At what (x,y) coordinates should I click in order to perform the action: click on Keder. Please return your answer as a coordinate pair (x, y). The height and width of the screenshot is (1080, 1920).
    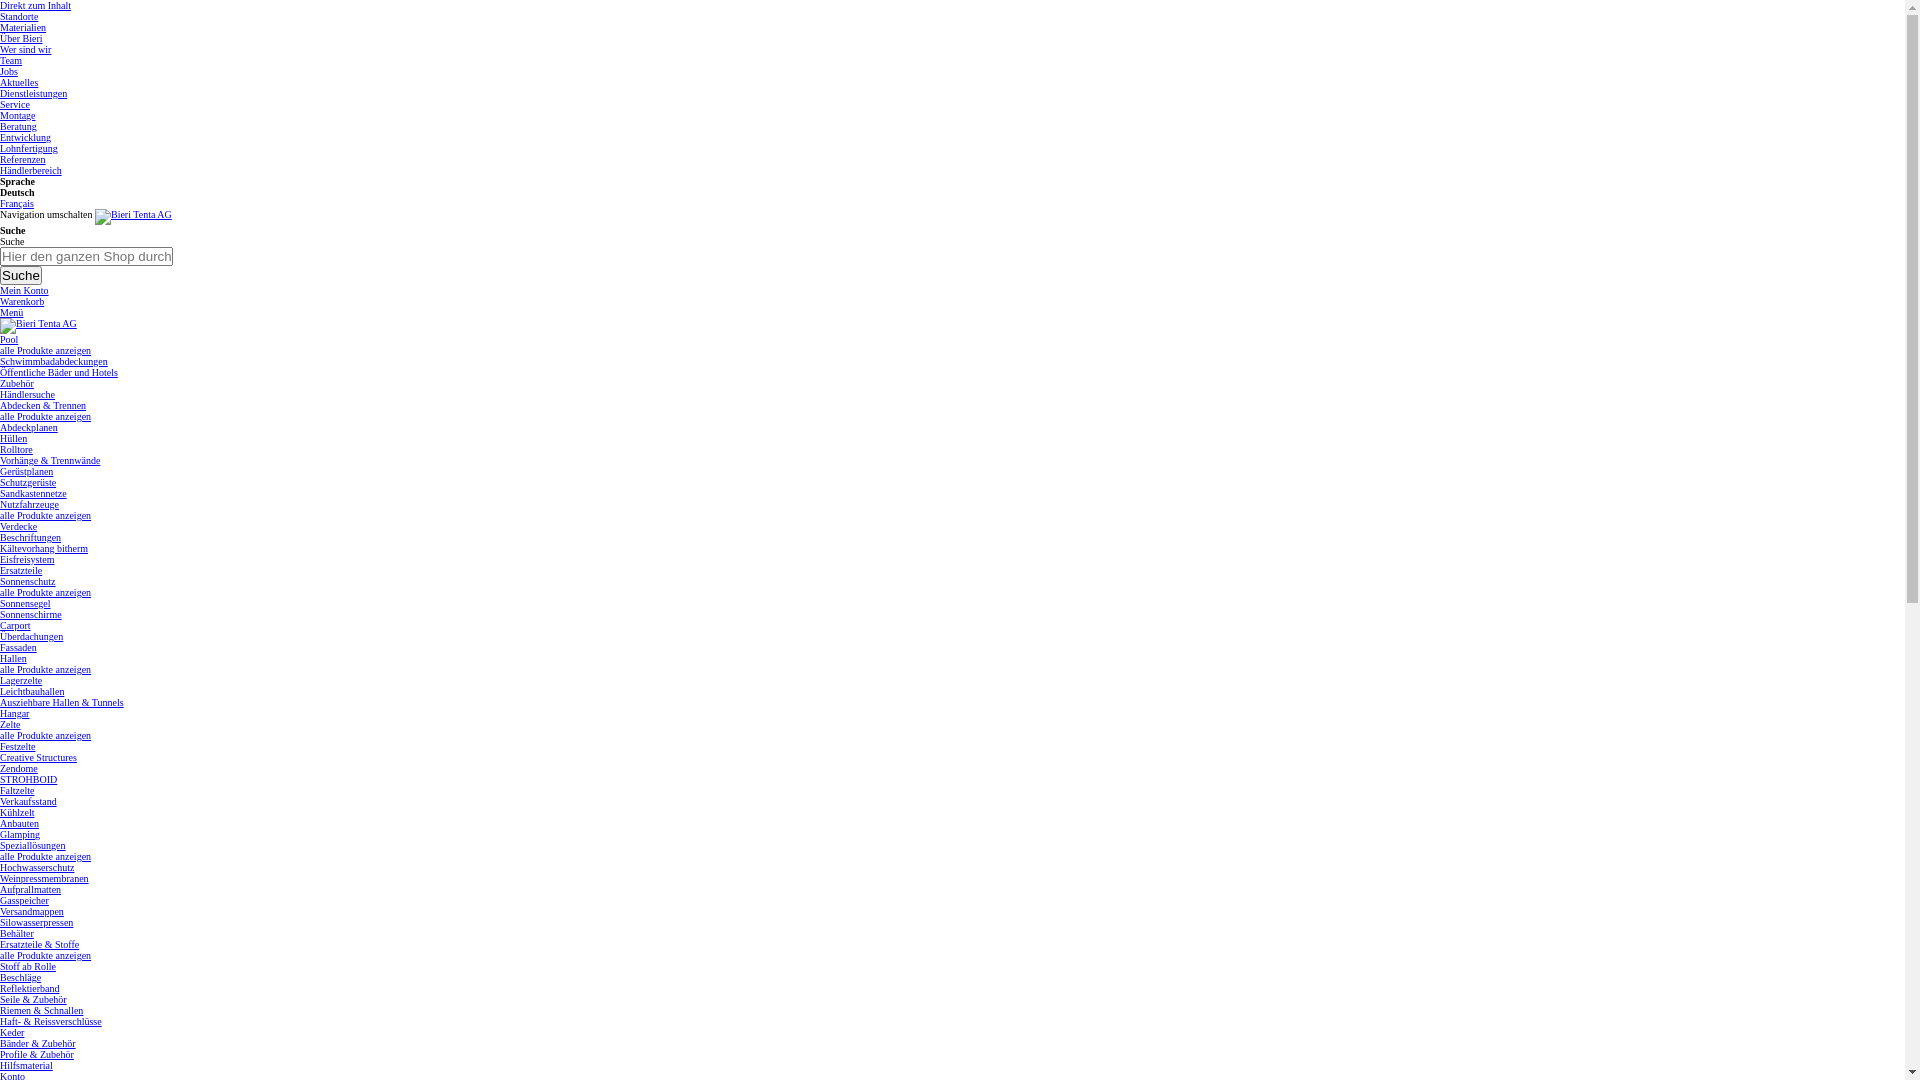
    Looking at the image, I should click on (12, 1032).